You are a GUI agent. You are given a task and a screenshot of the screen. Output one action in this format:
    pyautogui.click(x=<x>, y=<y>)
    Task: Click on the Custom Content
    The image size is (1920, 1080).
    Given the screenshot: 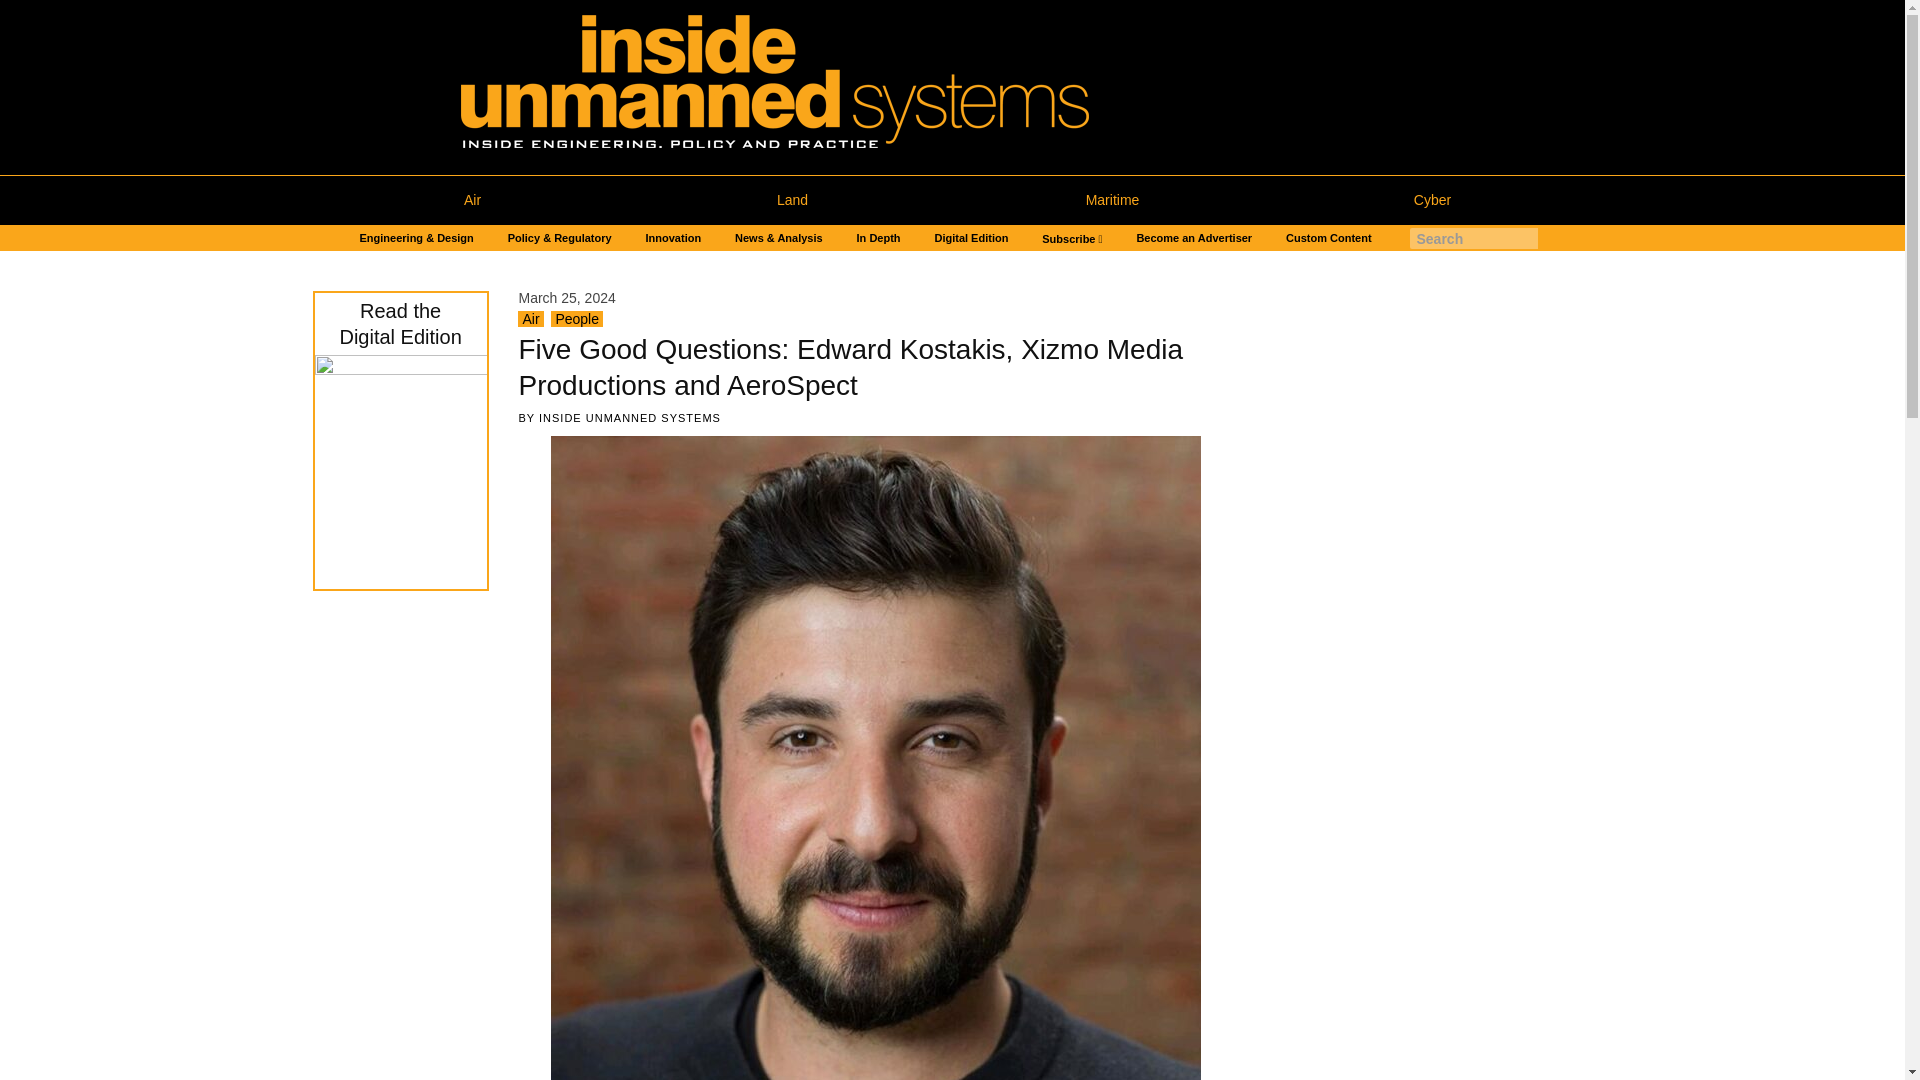 What is the action you would take?
    pyautogui.click(x=1328, y=238)
    